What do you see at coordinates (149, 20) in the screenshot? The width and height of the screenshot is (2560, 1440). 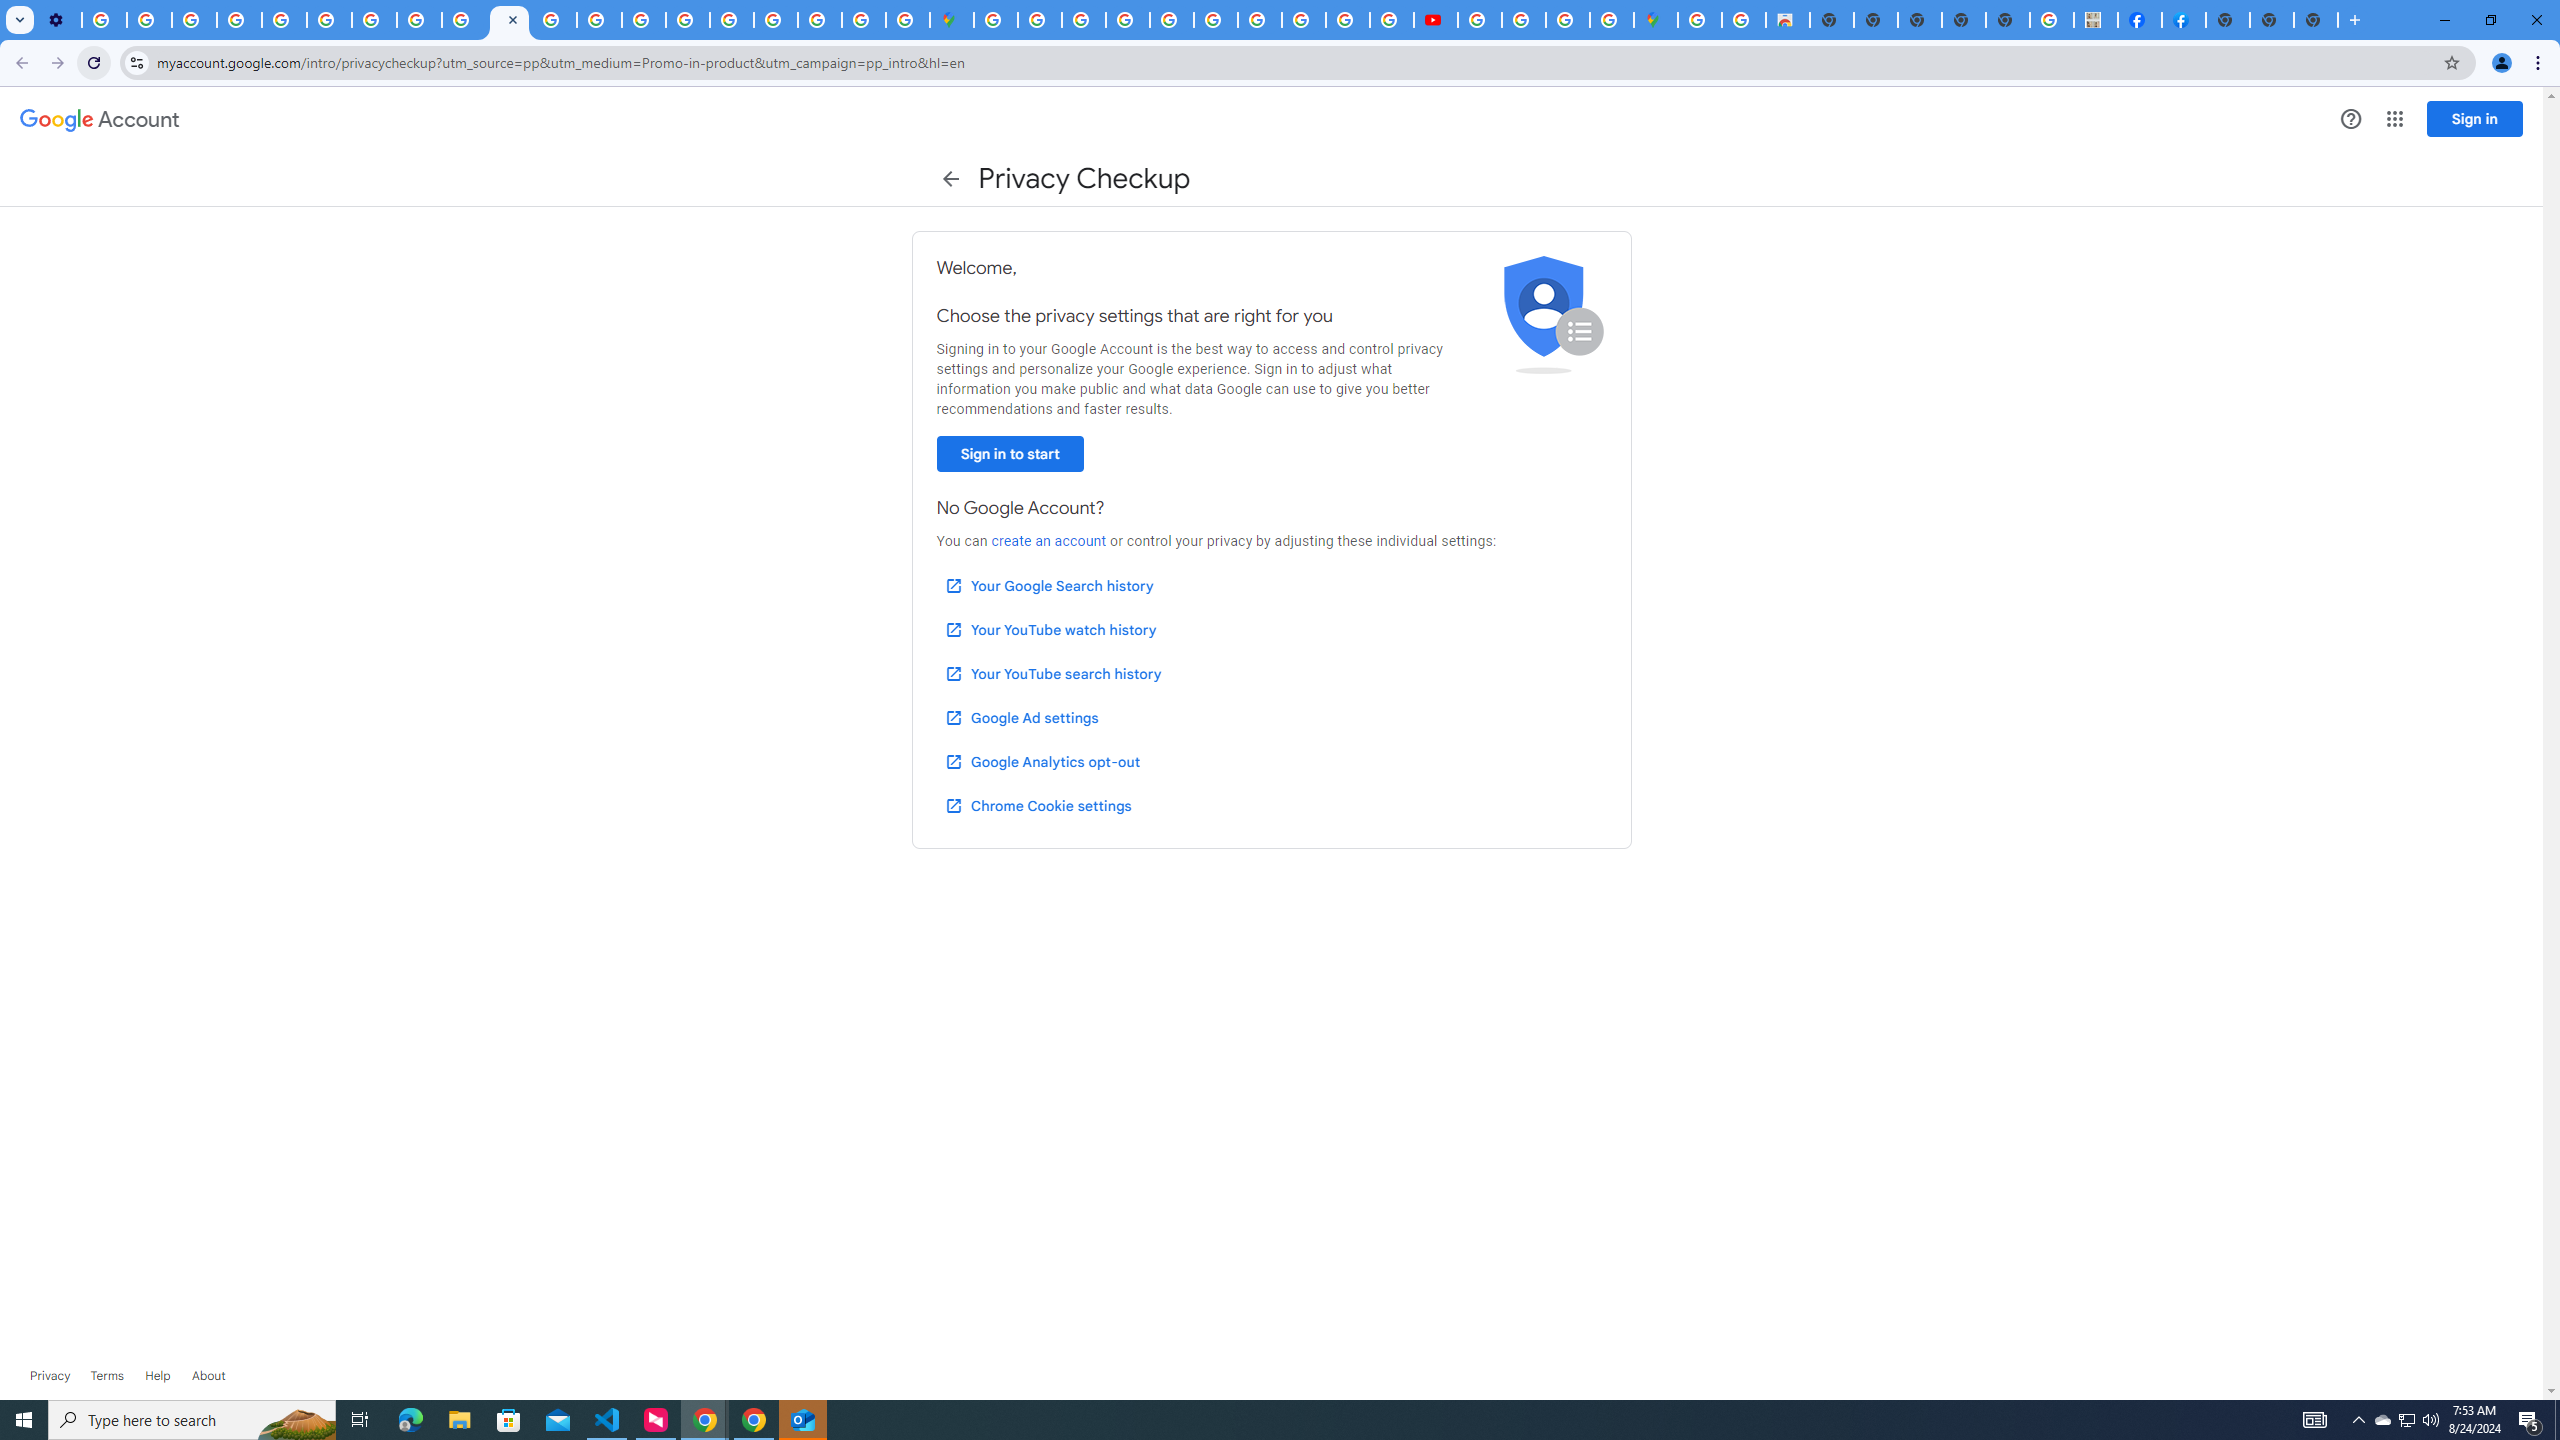 I see `Learn how to find your photos - Google Photos Help` at bounding box center [149, 20].